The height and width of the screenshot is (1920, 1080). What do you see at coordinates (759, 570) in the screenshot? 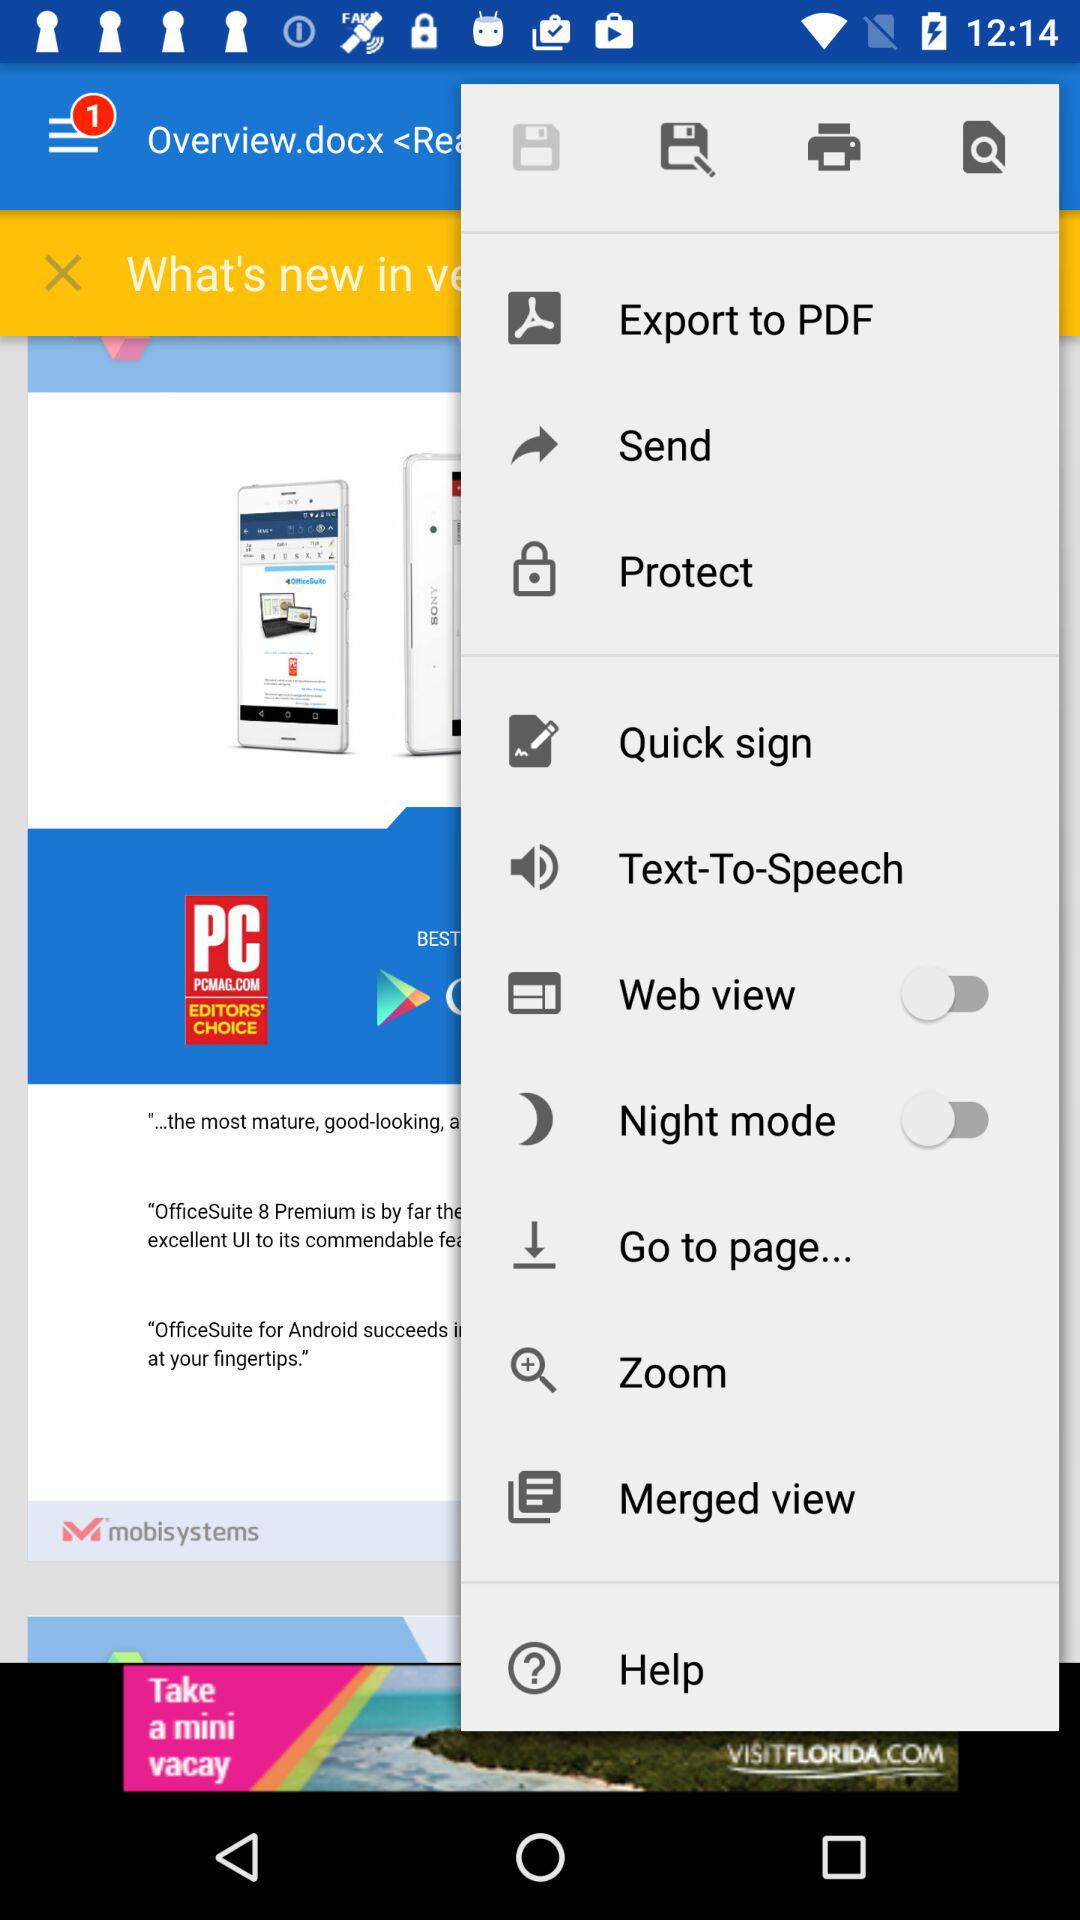
I see `turn on item below the send item` at bounding box center [759, 570].